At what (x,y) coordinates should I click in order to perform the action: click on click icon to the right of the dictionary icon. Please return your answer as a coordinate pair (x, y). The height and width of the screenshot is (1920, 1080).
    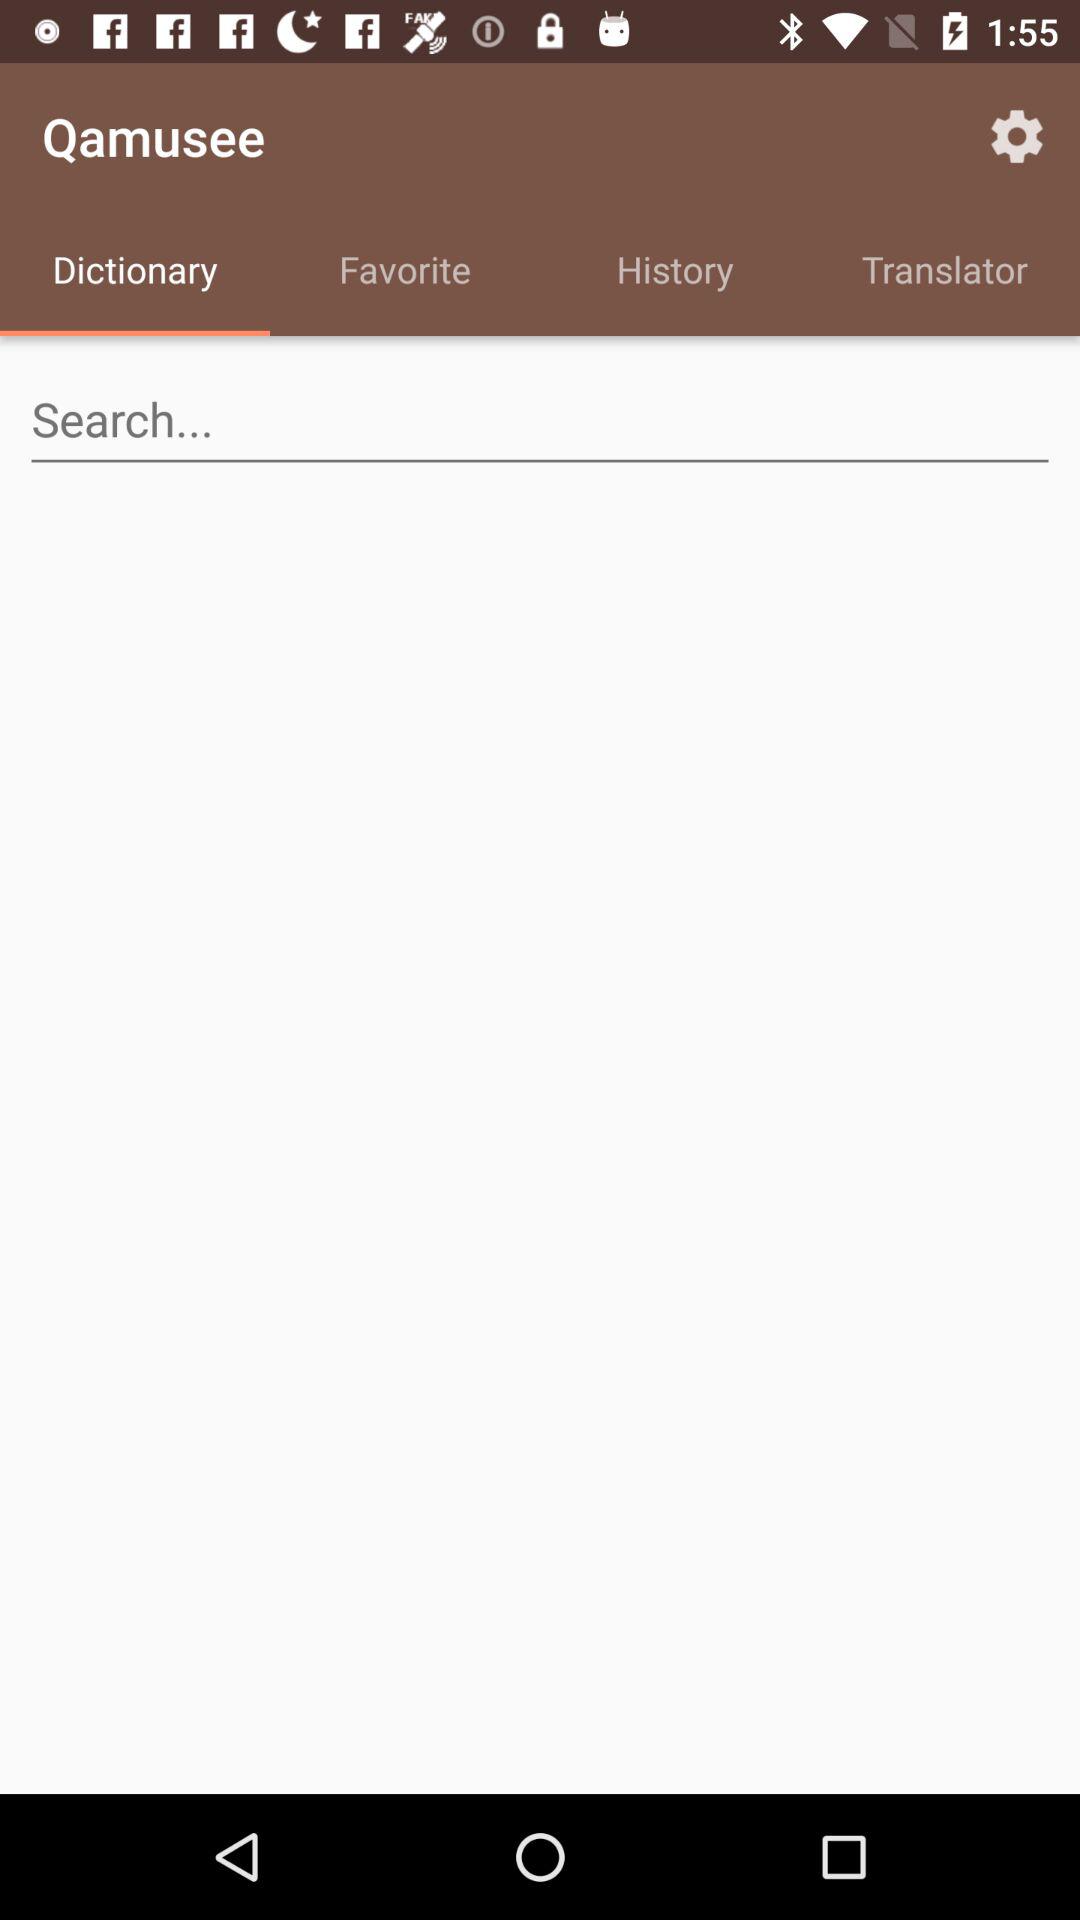
    Looking at the image, I should click on (405, 272).